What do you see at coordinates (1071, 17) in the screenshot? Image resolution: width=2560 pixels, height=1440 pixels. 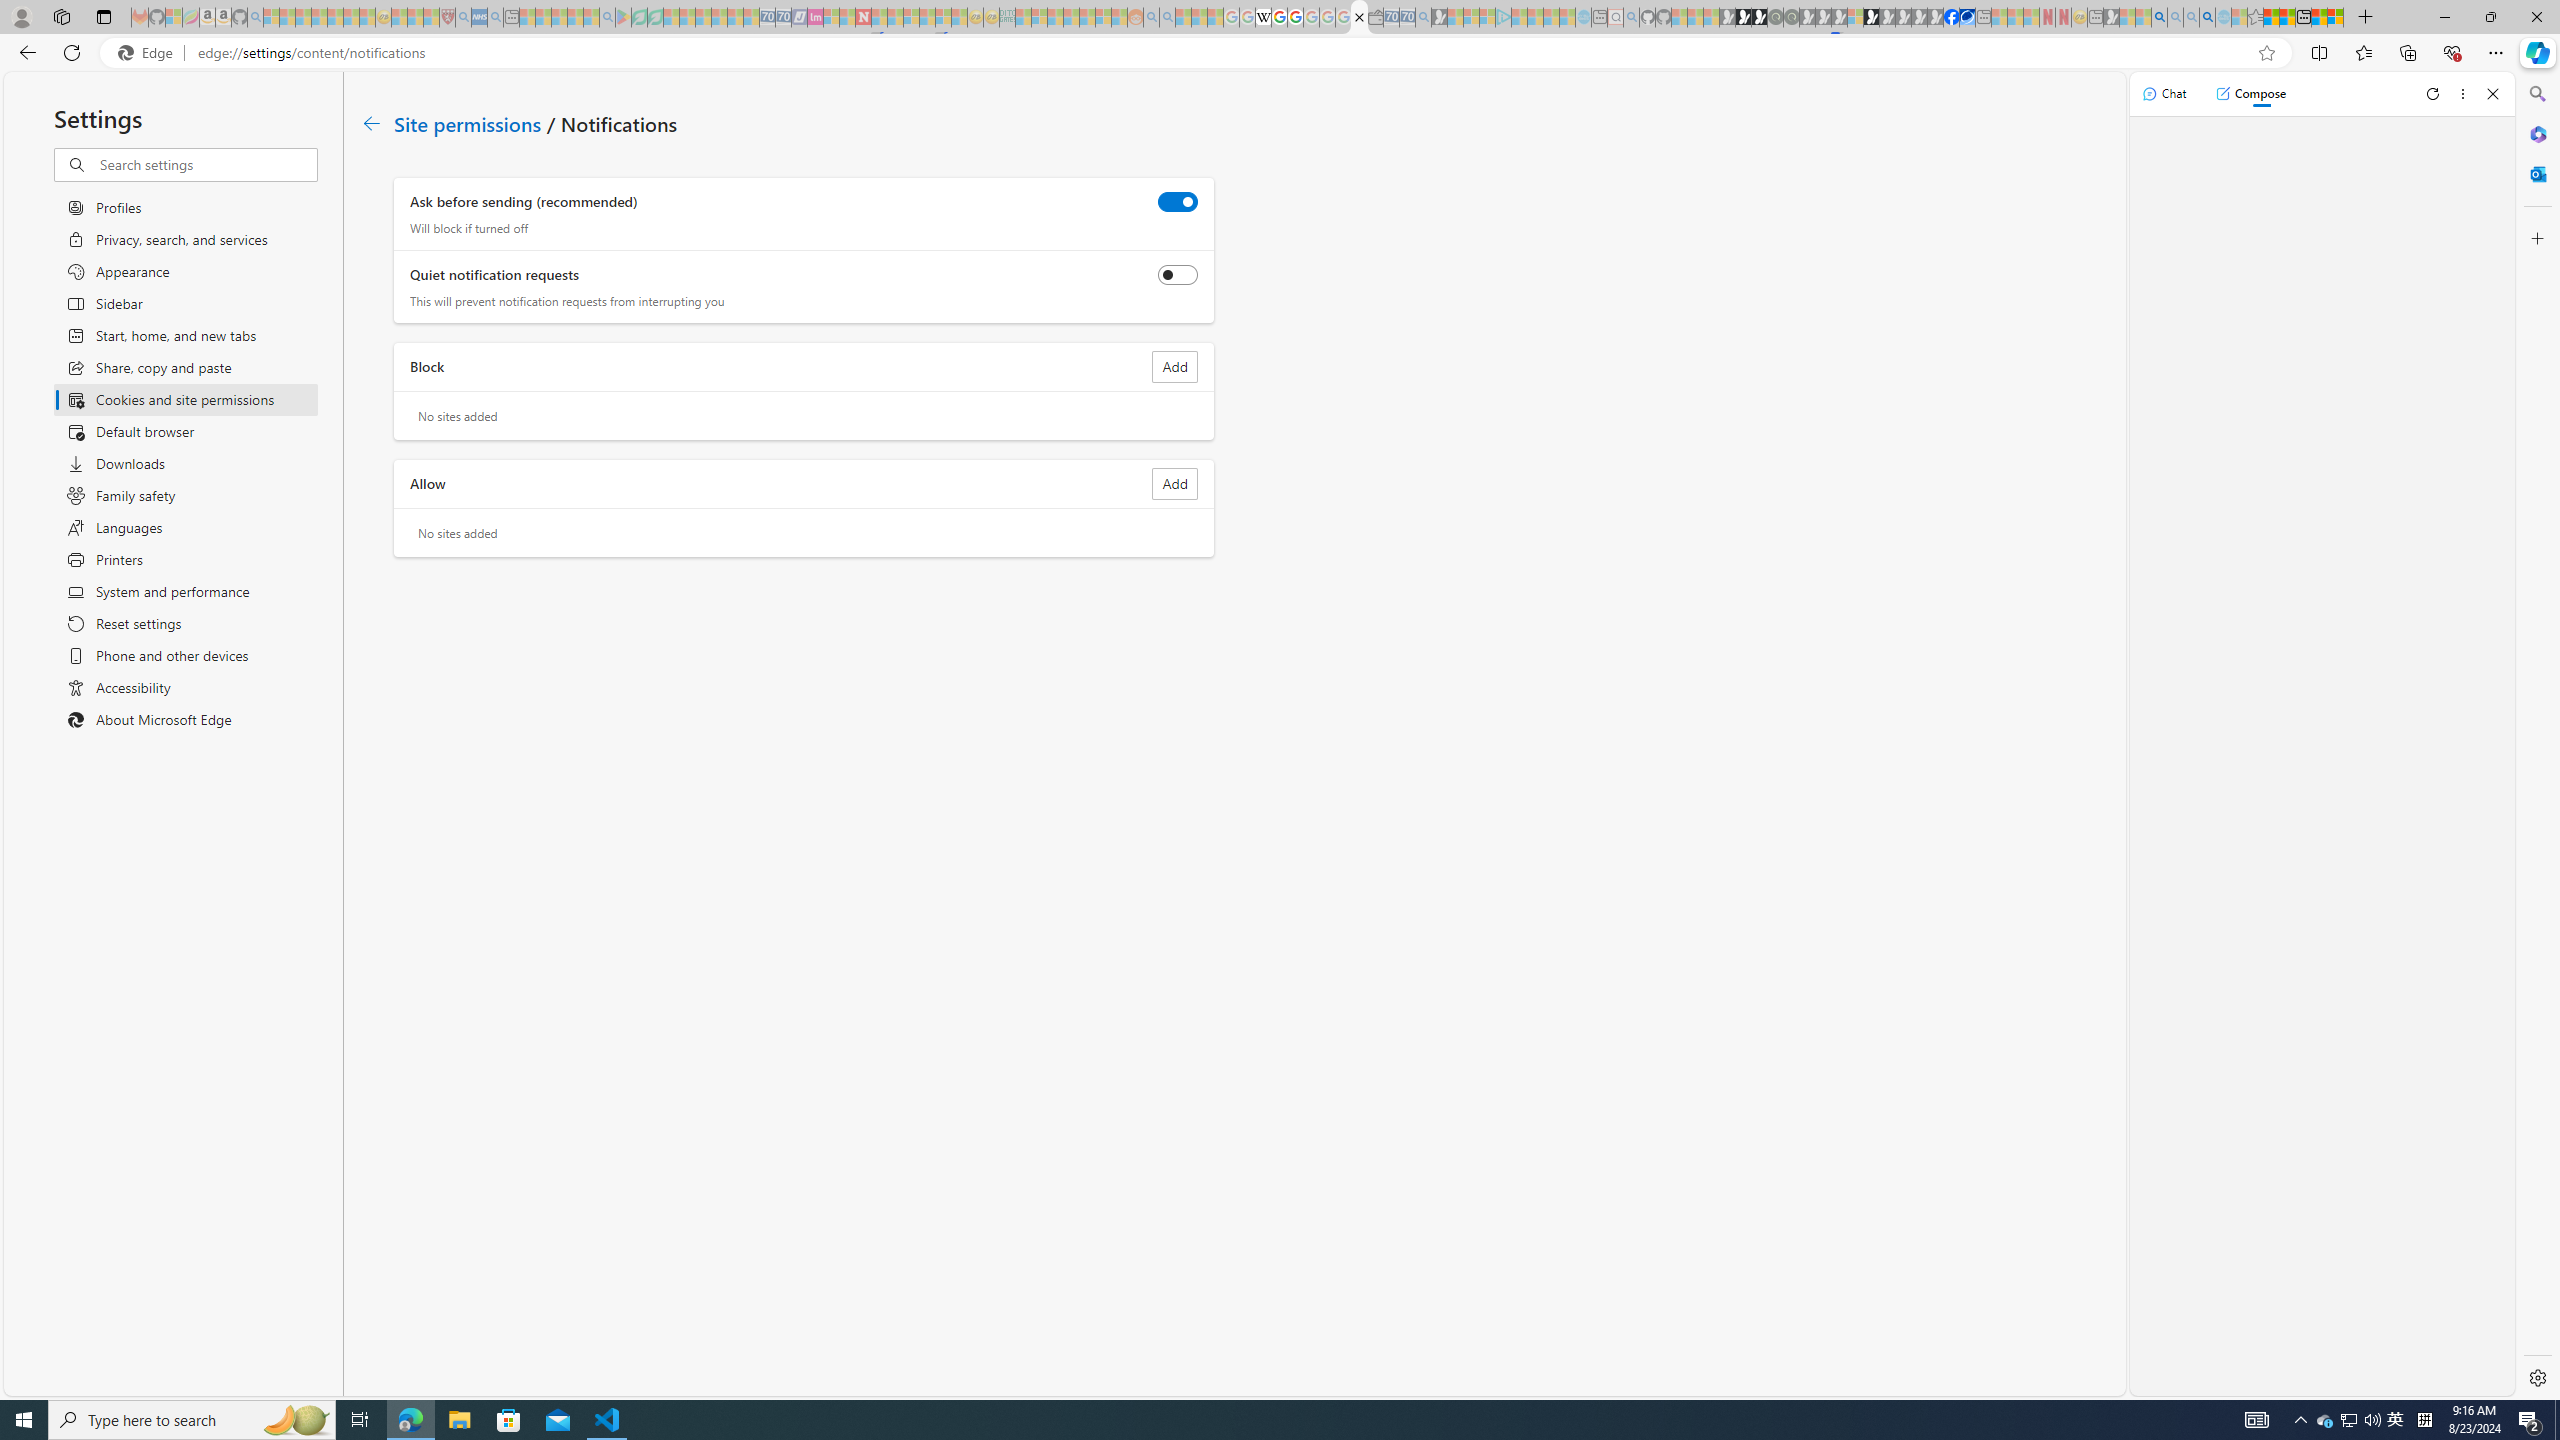 I see `Expert Portfolios - Sleeping` at bounding box center [1071, 17].